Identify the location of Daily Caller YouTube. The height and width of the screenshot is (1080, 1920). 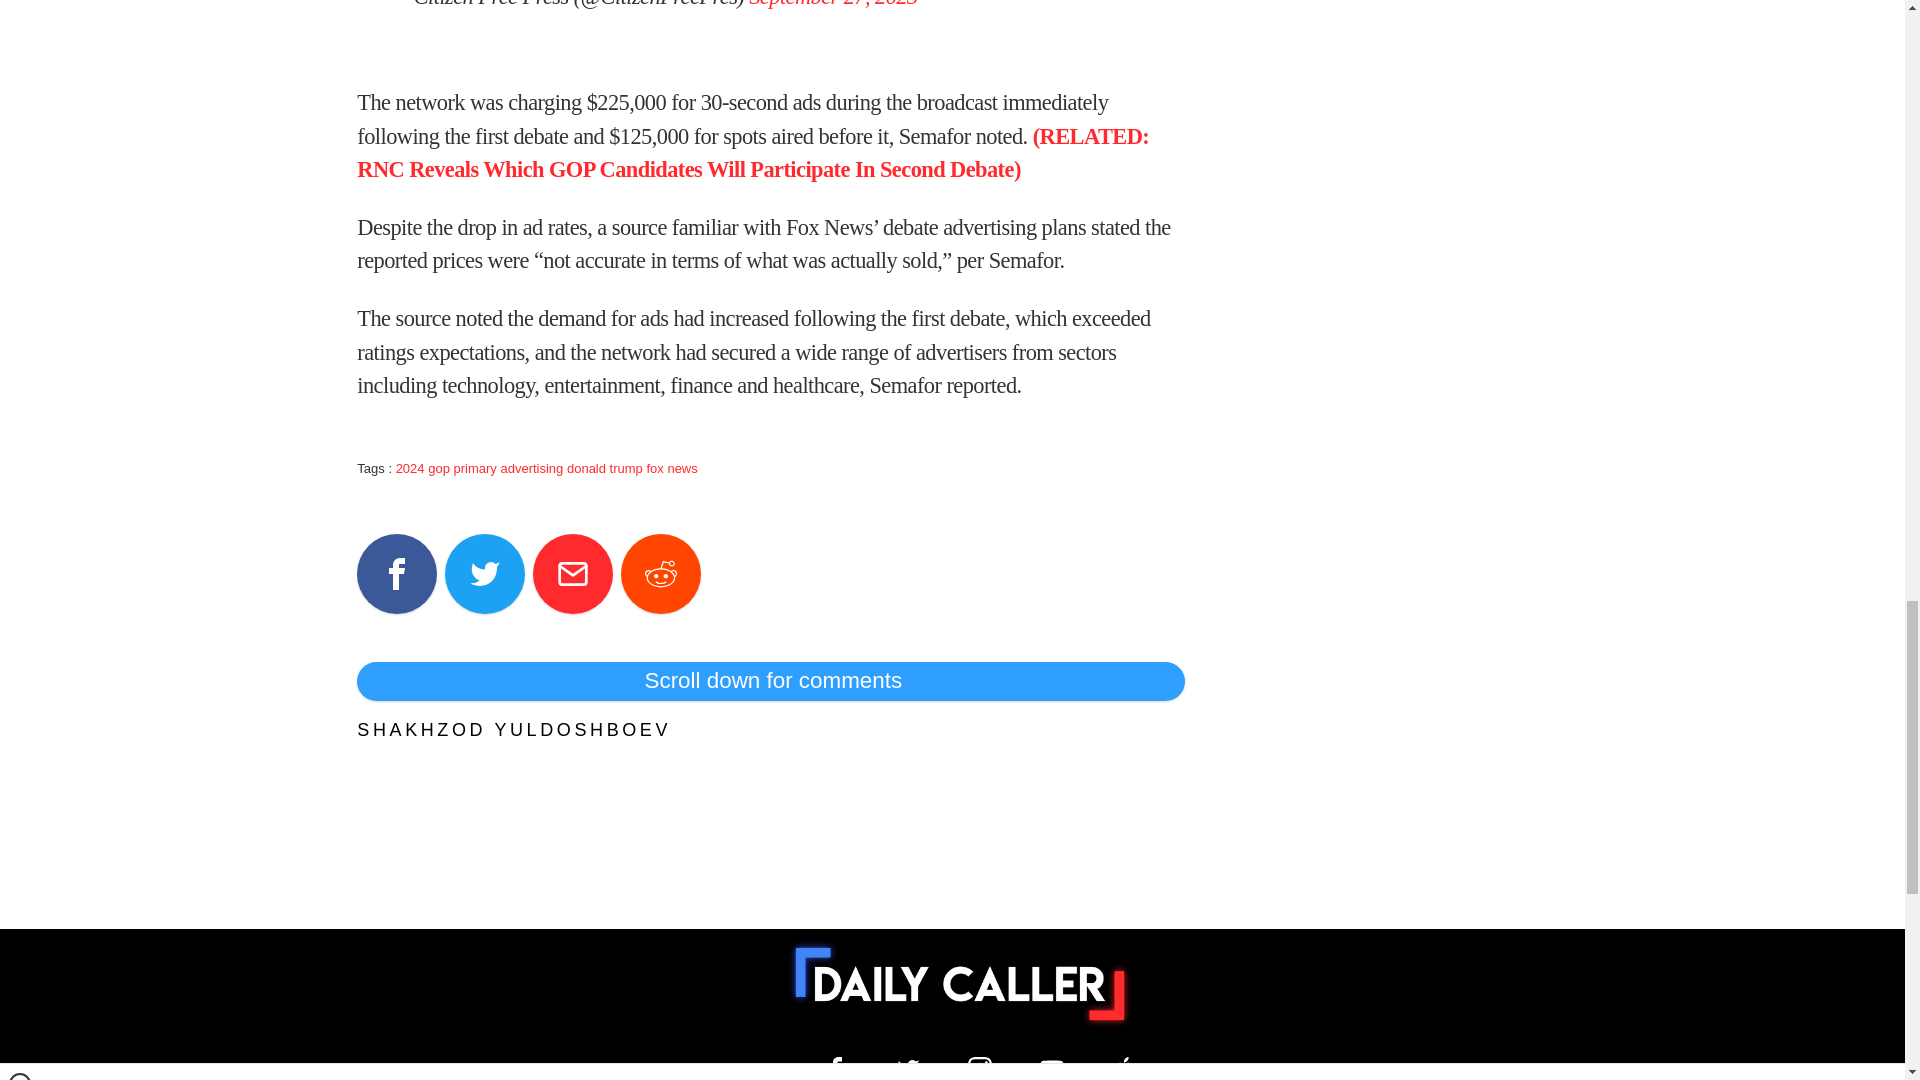
(1124, 1068).